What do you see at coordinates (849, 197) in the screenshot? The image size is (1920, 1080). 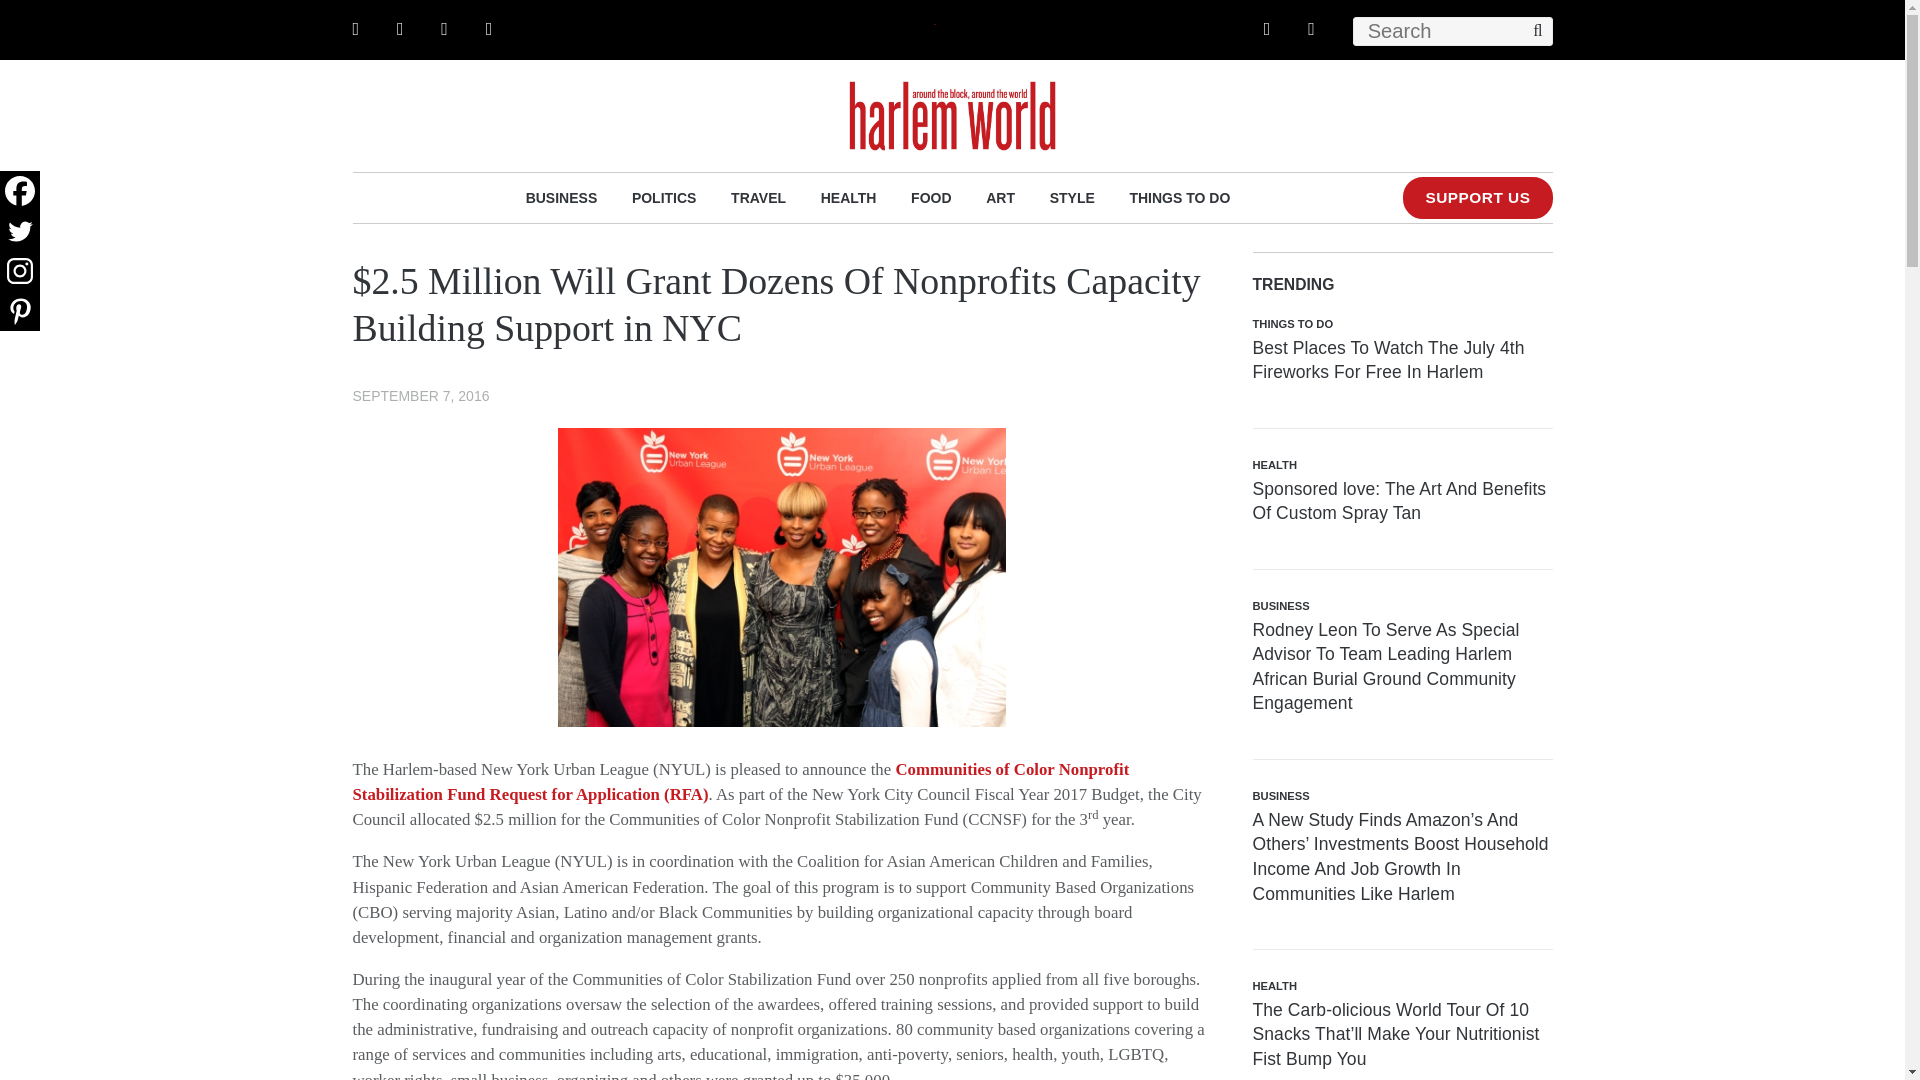 I see `HEALTH` at bounding box center [849, 197].